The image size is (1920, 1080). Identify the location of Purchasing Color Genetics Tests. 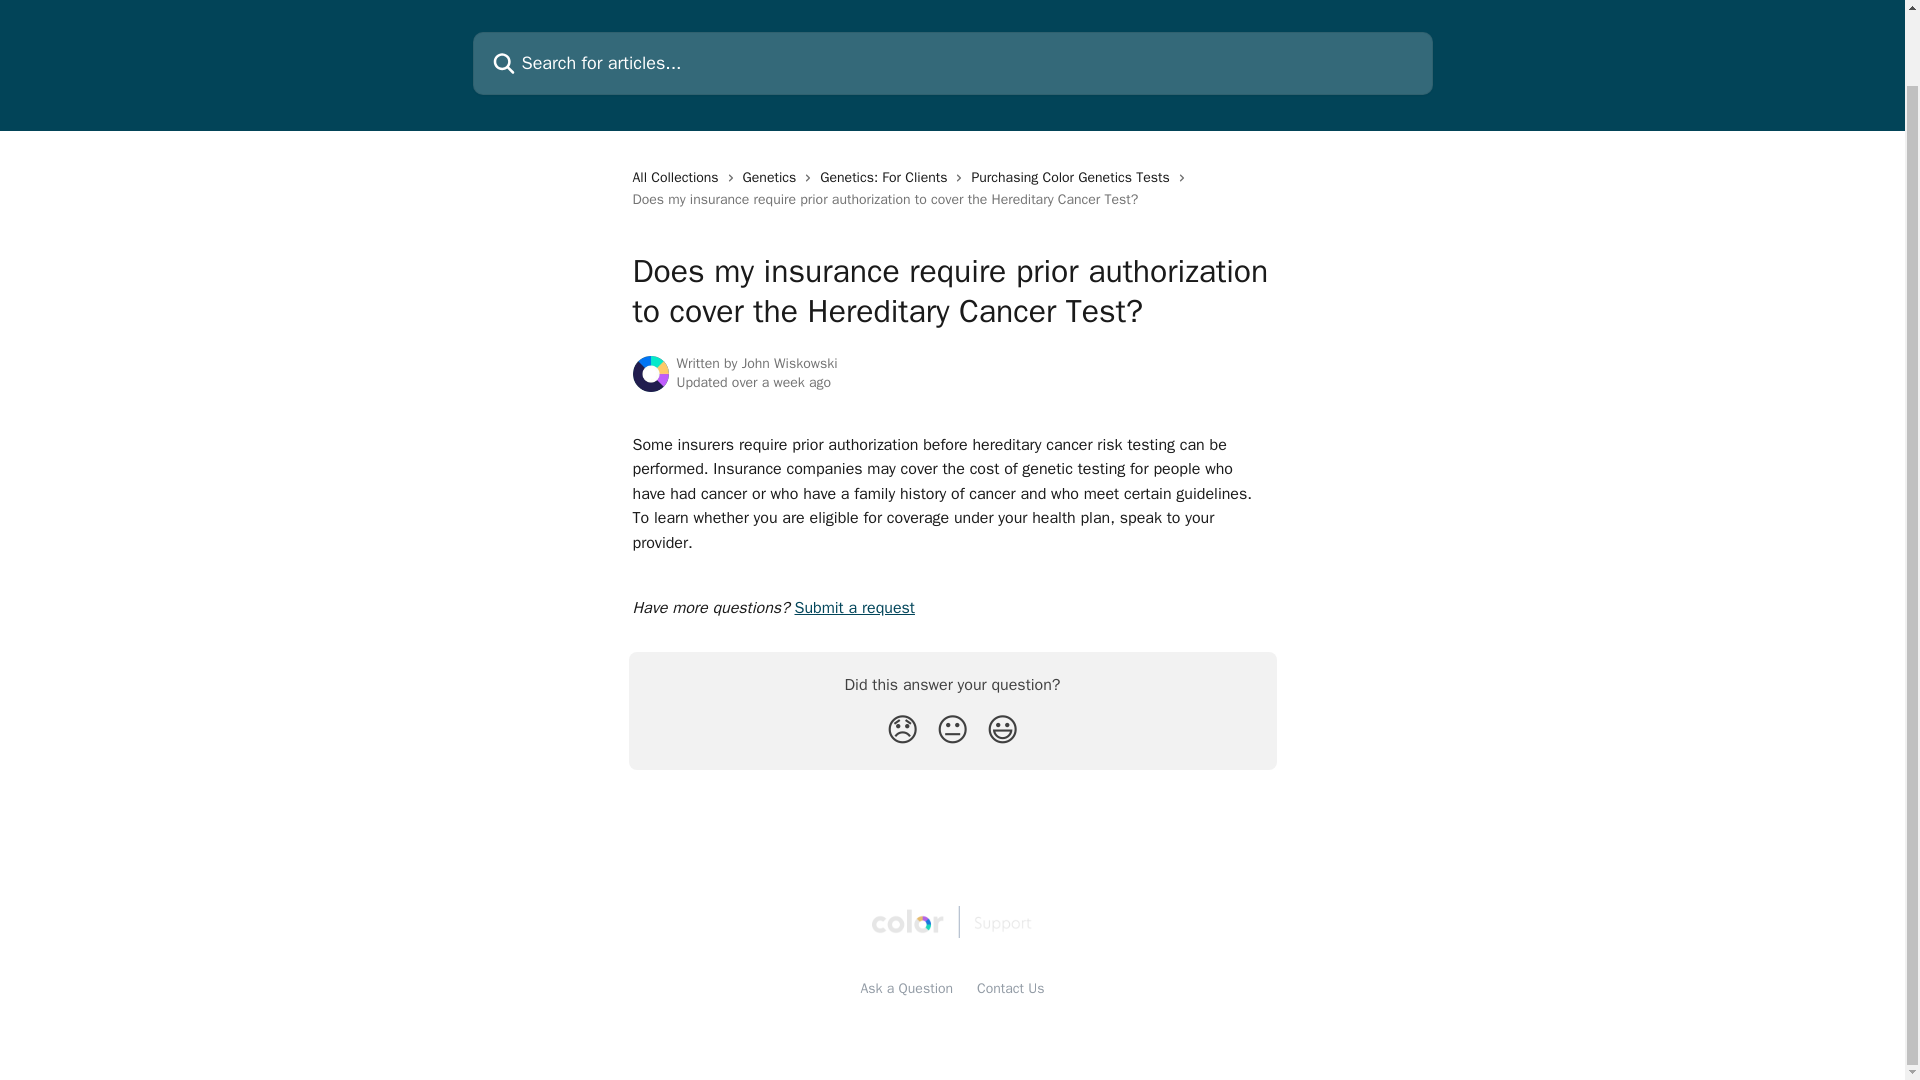
(1074, 178).